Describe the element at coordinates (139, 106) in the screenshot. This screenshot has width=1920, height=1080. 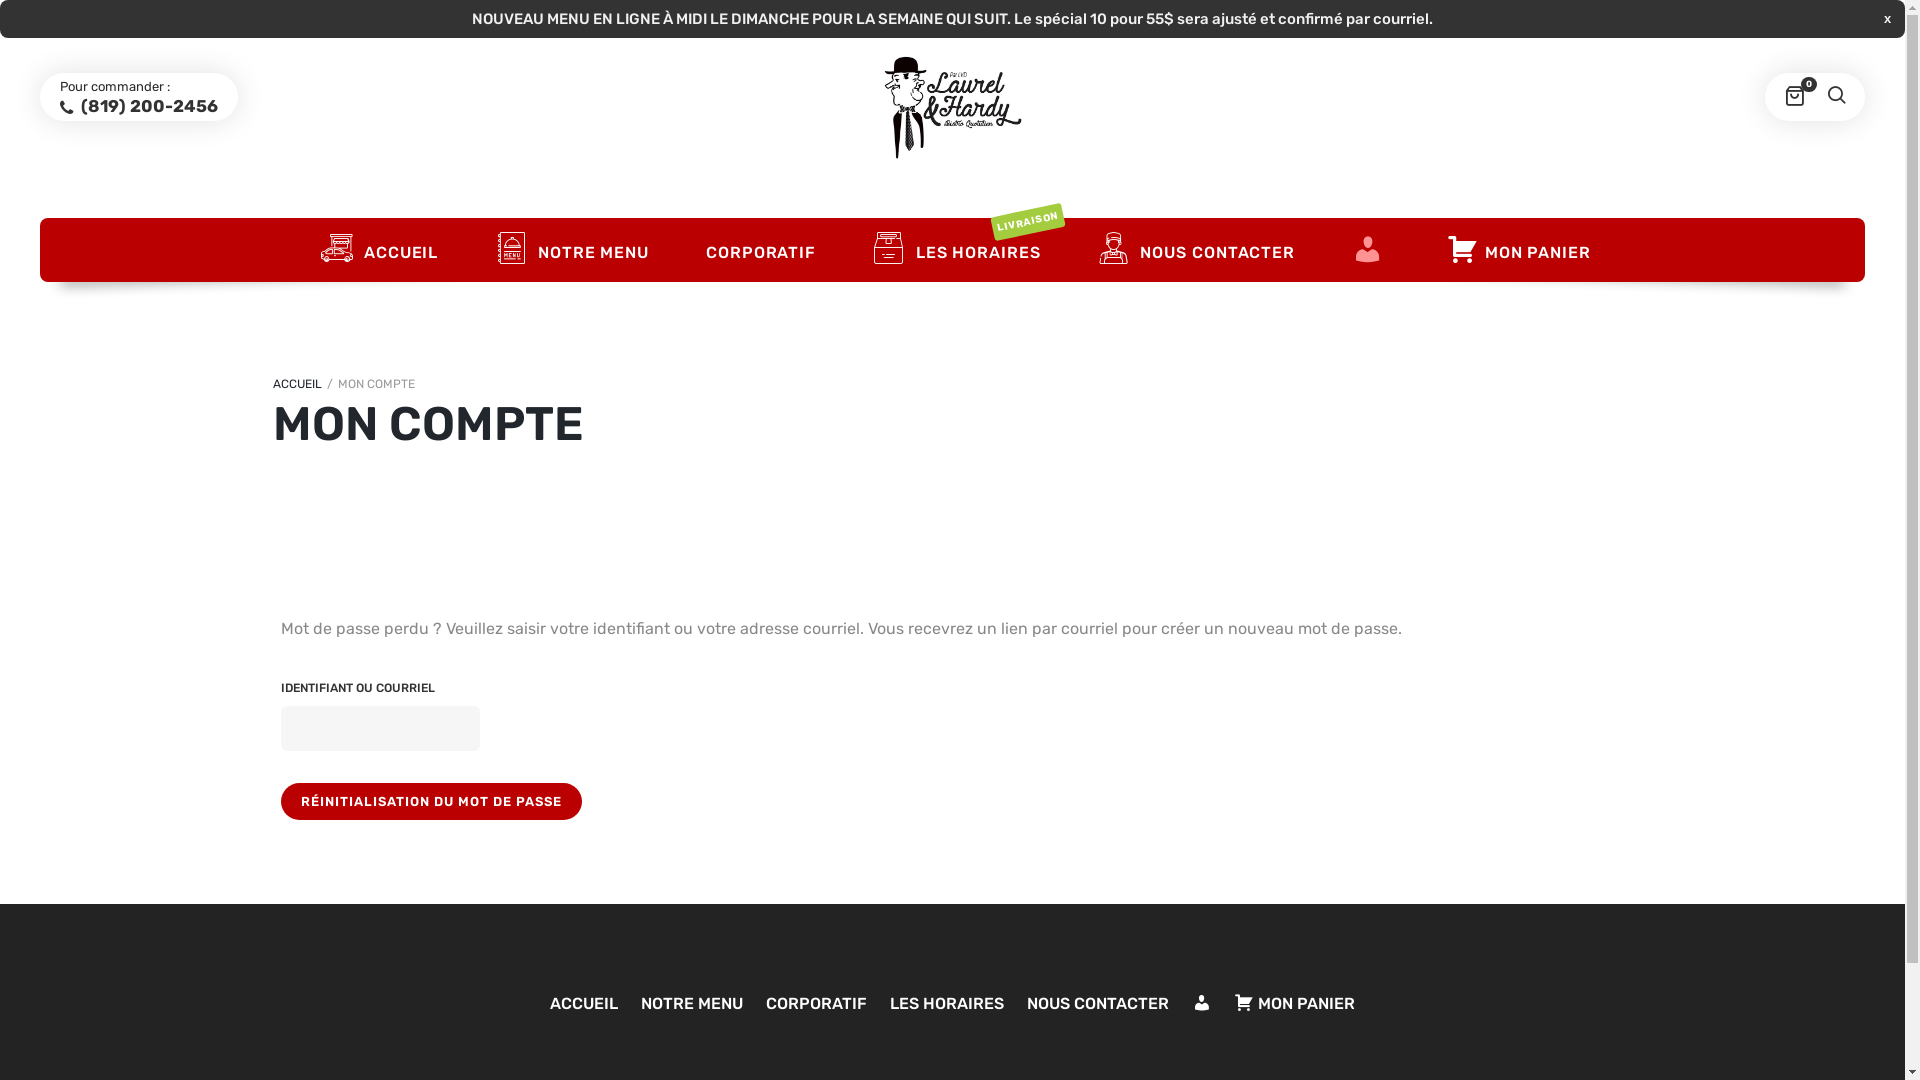
I see `(819) 200-2456` at that location.